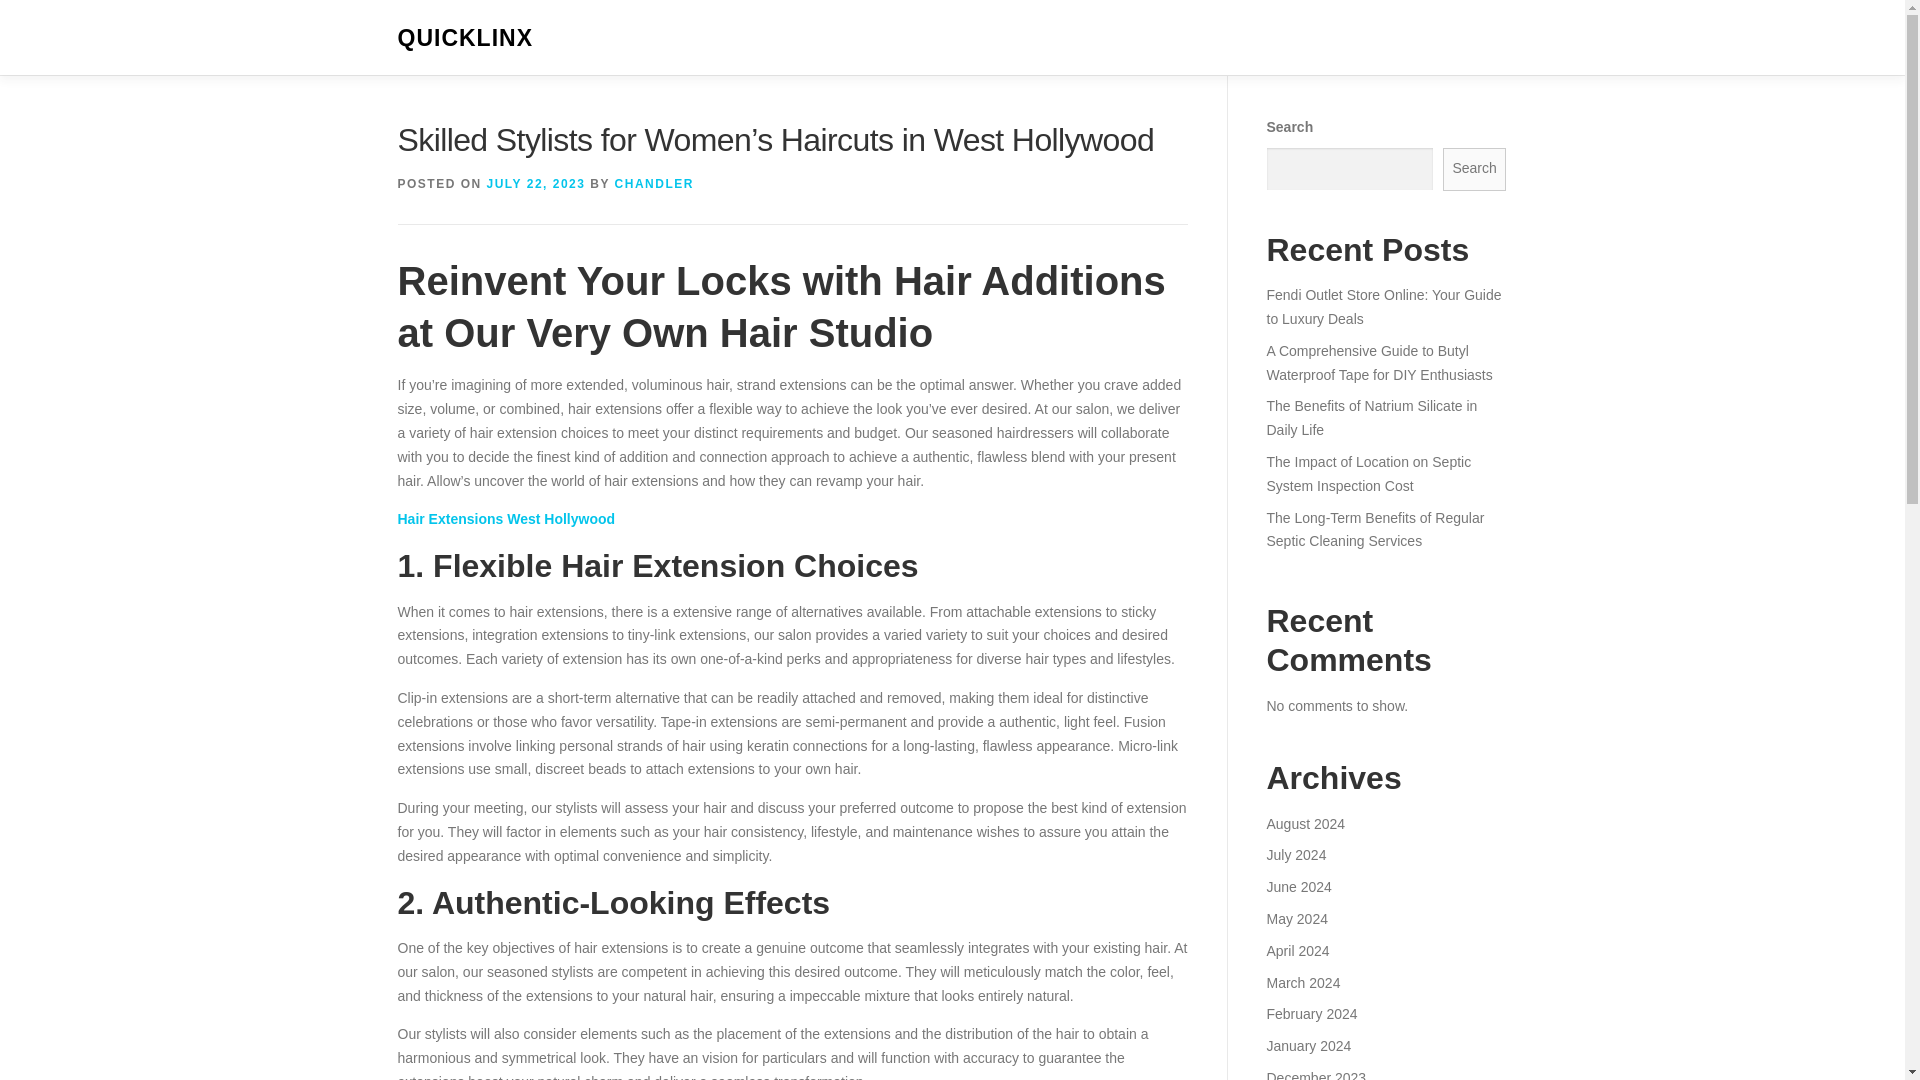 Image resolution: width=1920 pixels, height=1080 pixels. I want to click on December 2023, so click(1315, 1075).